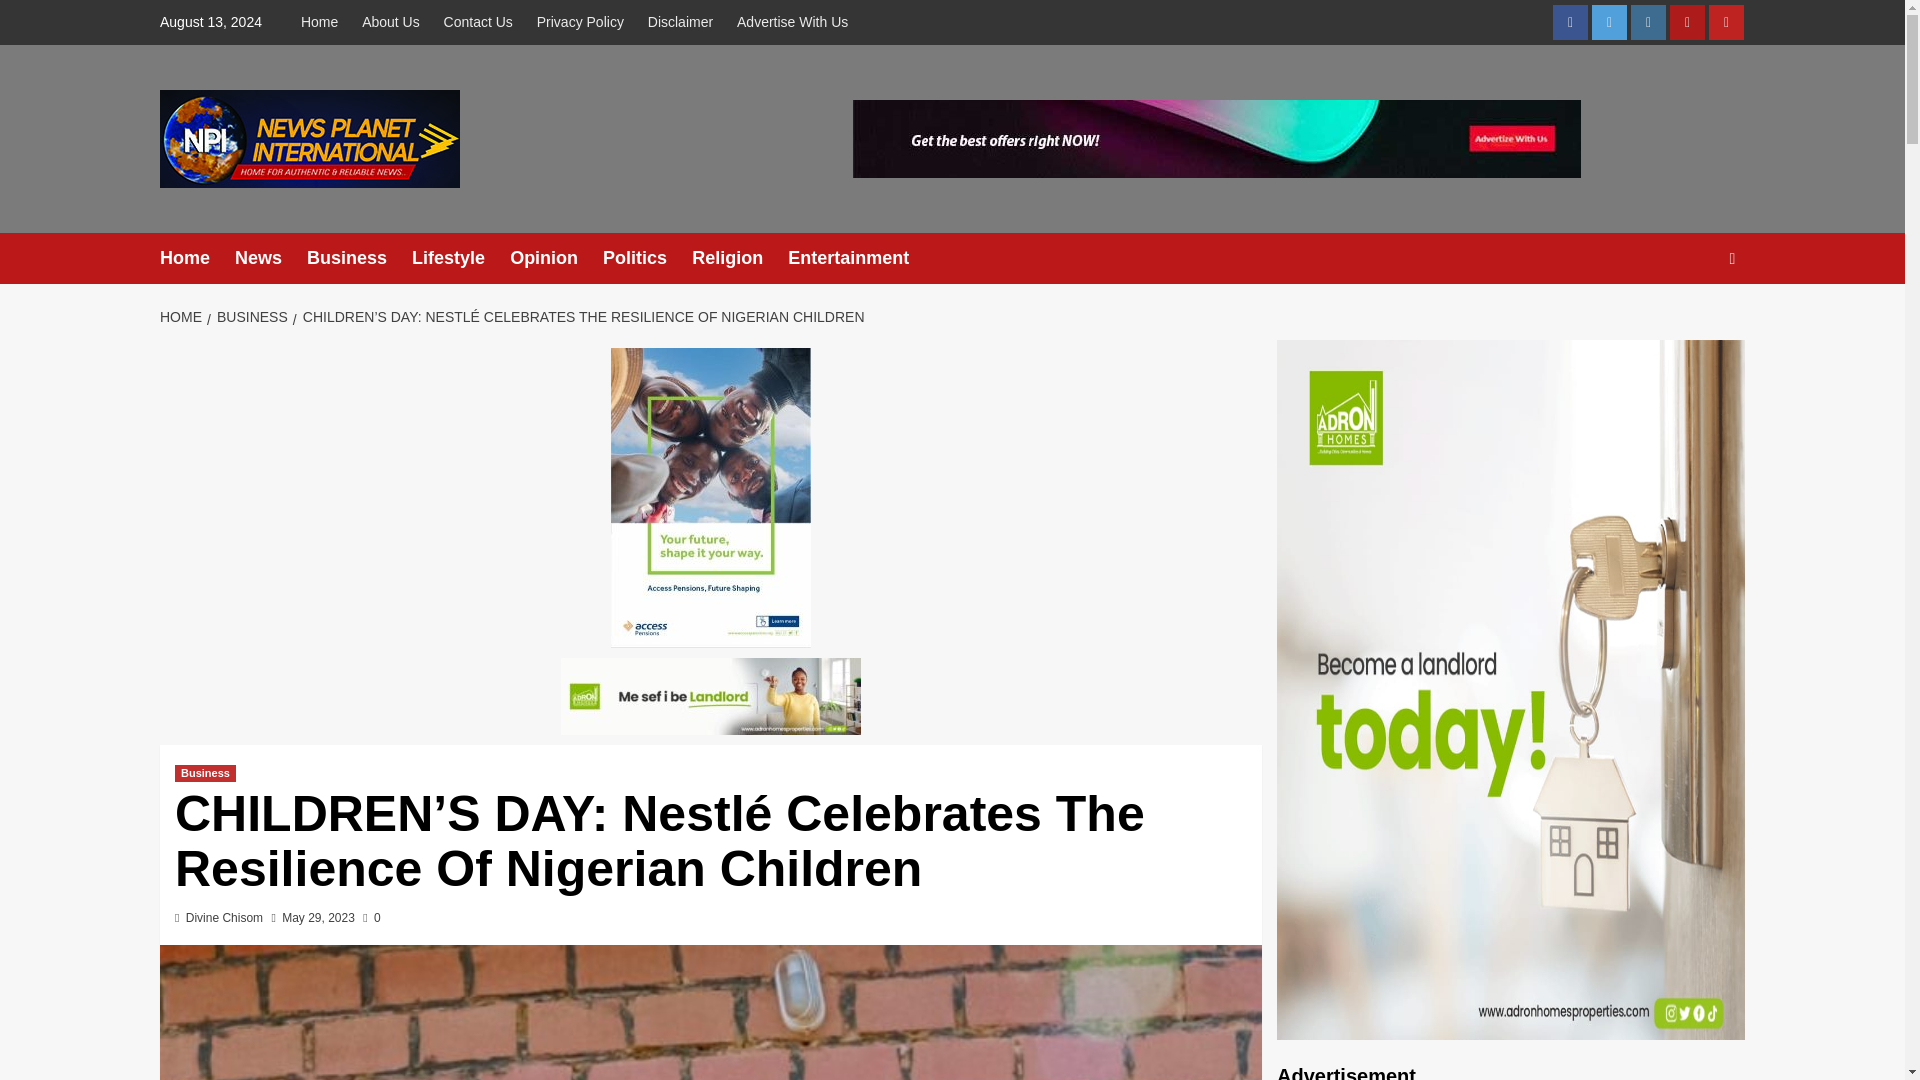 This screenshot has height=1080, width=1920. I want to click on 0, so click(371, 918).